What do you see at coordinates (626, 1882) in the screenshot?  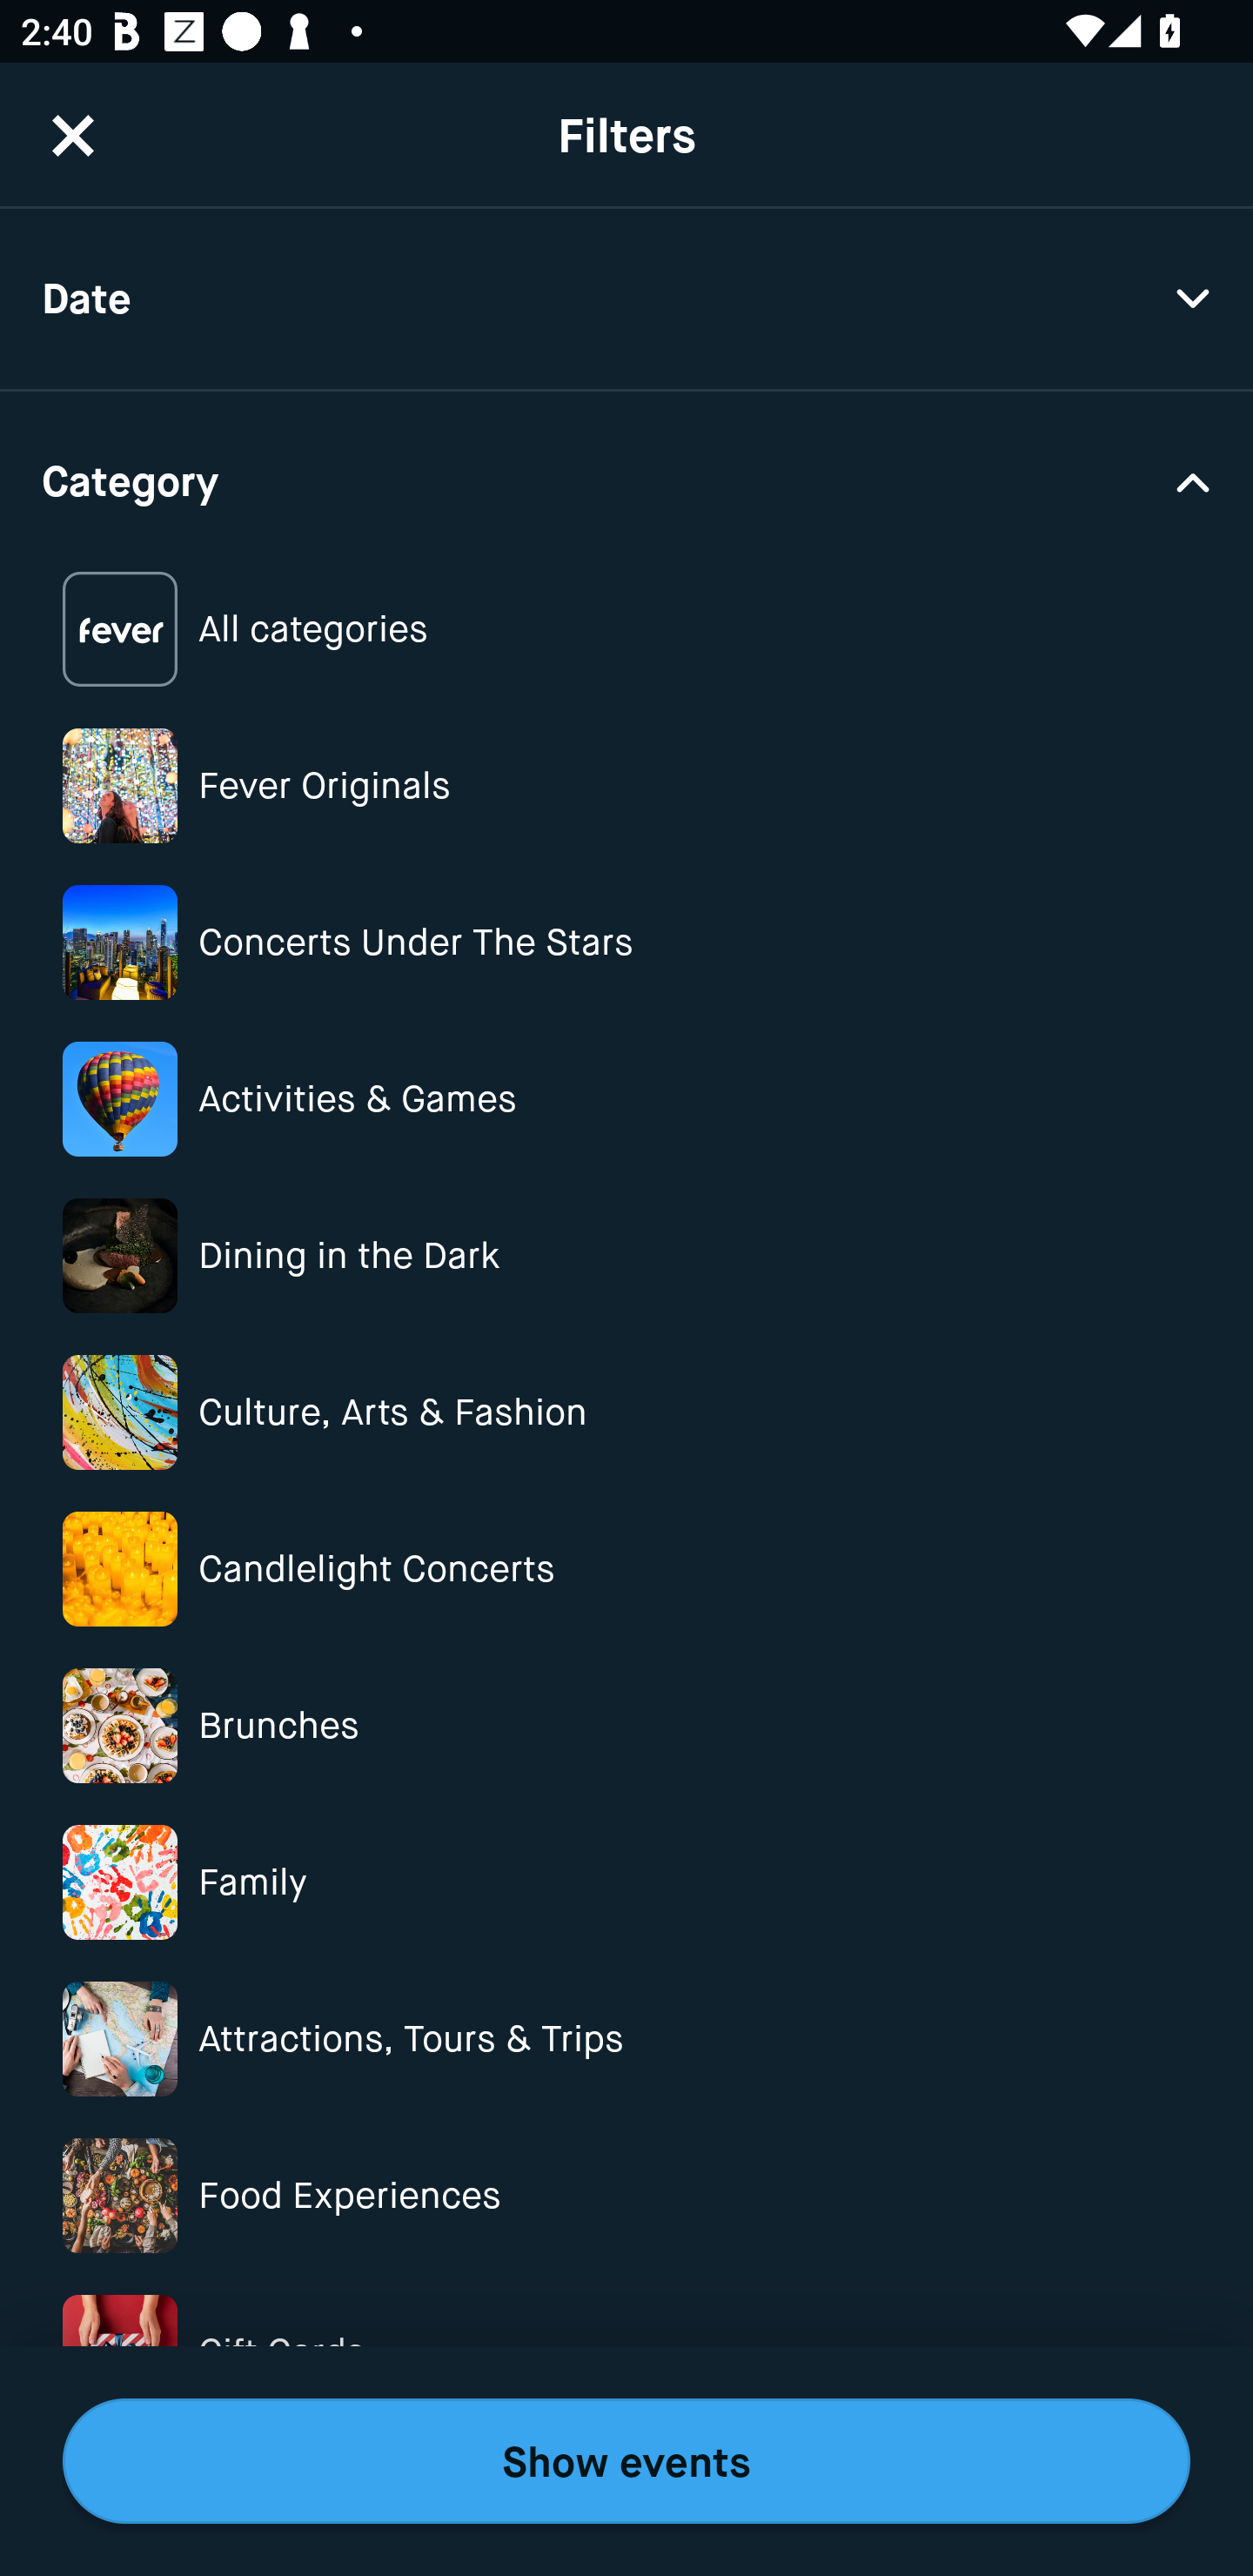 I see `Category Image Family` at bounding box center [626, 1882].